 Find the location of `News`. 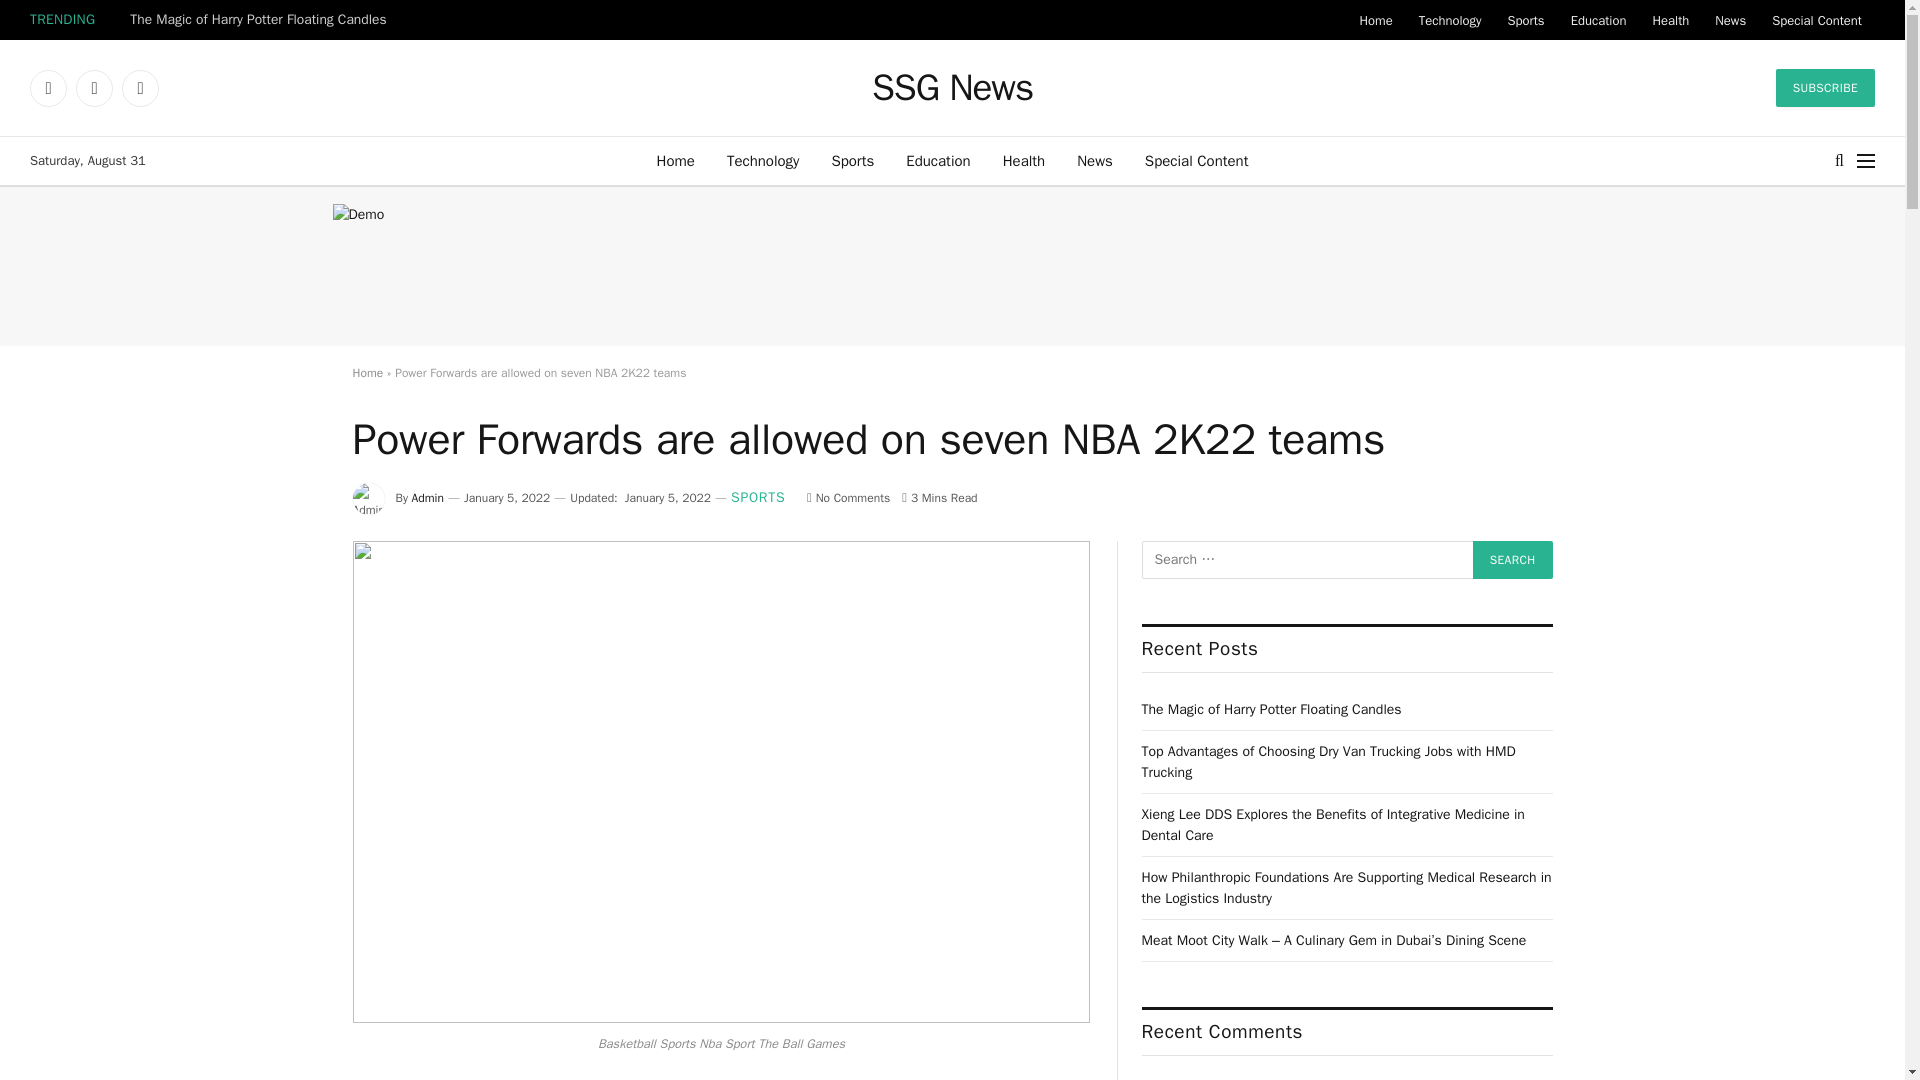

News is located at coordinates (1730, 20).